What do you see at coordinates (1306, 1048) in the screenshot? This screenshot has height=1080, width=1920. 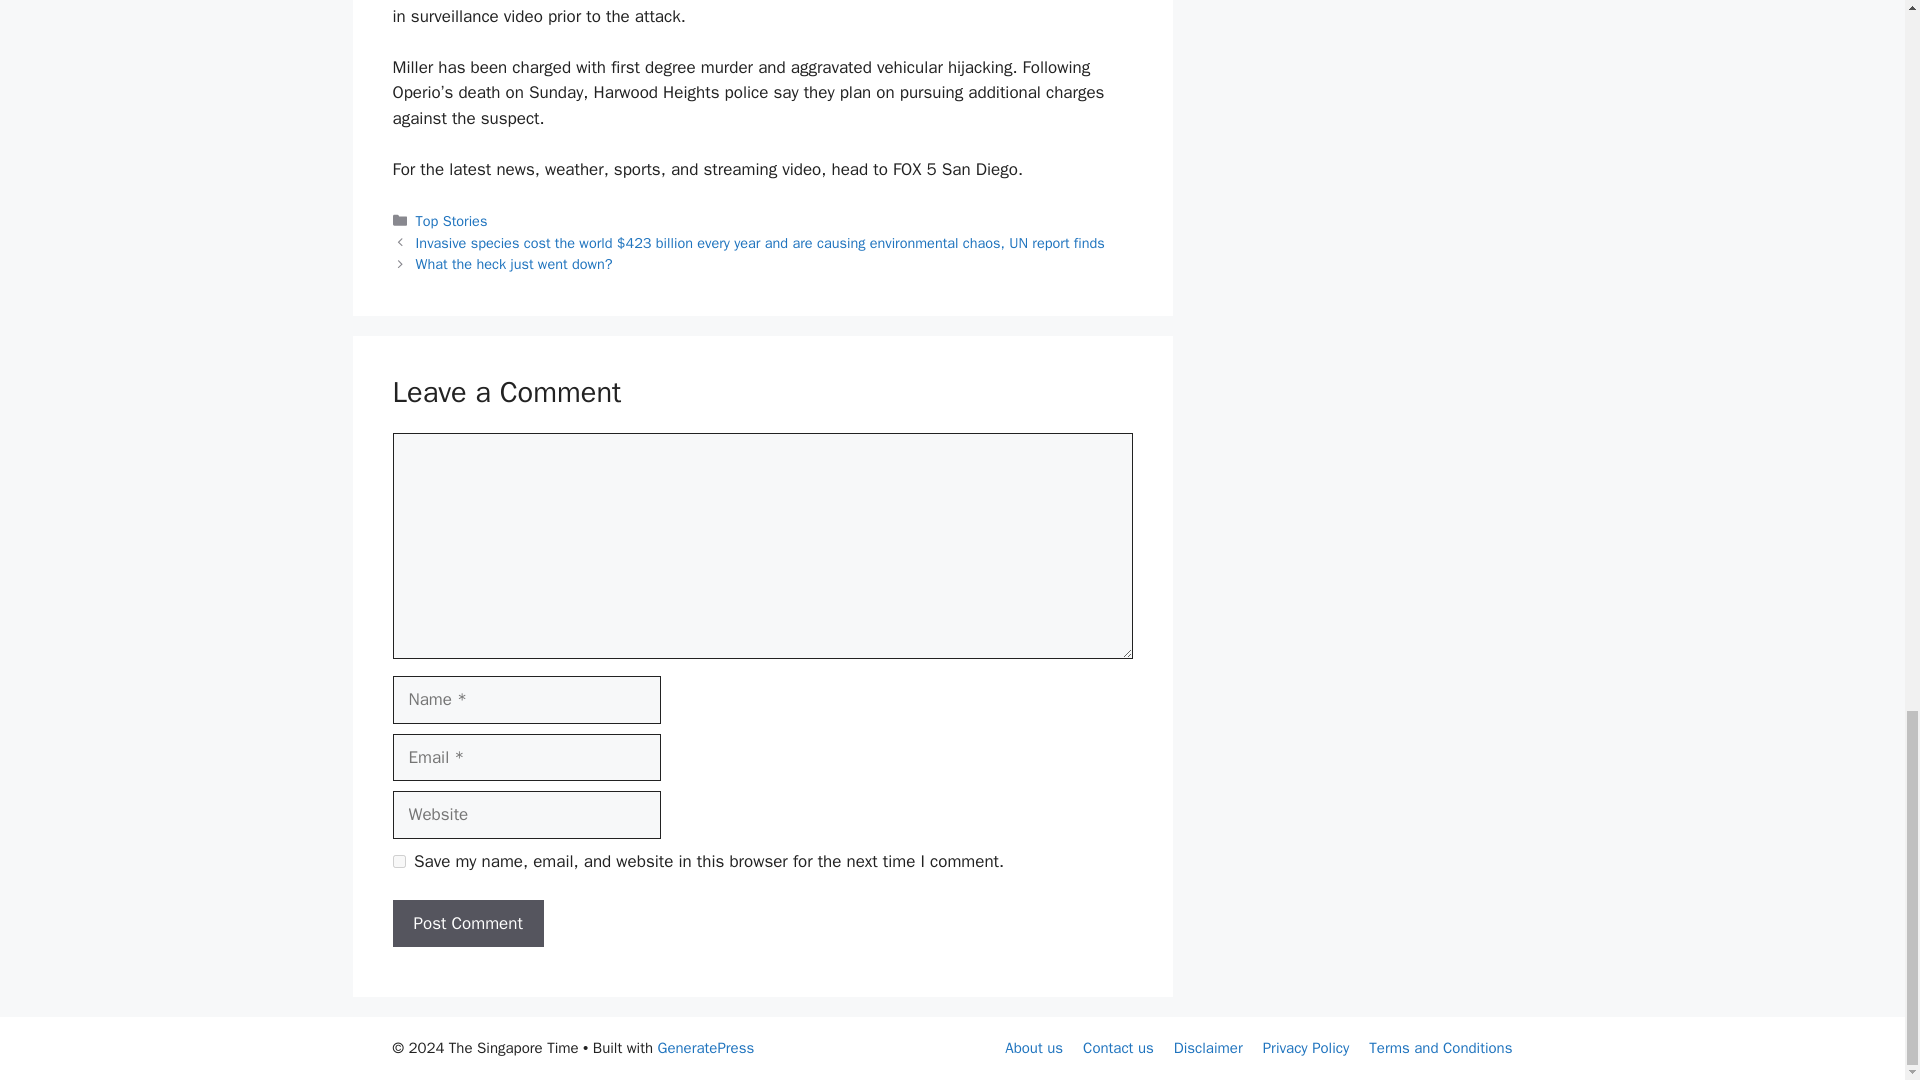 I see `Privacy Policy` at bounding box center [1306, 1048].